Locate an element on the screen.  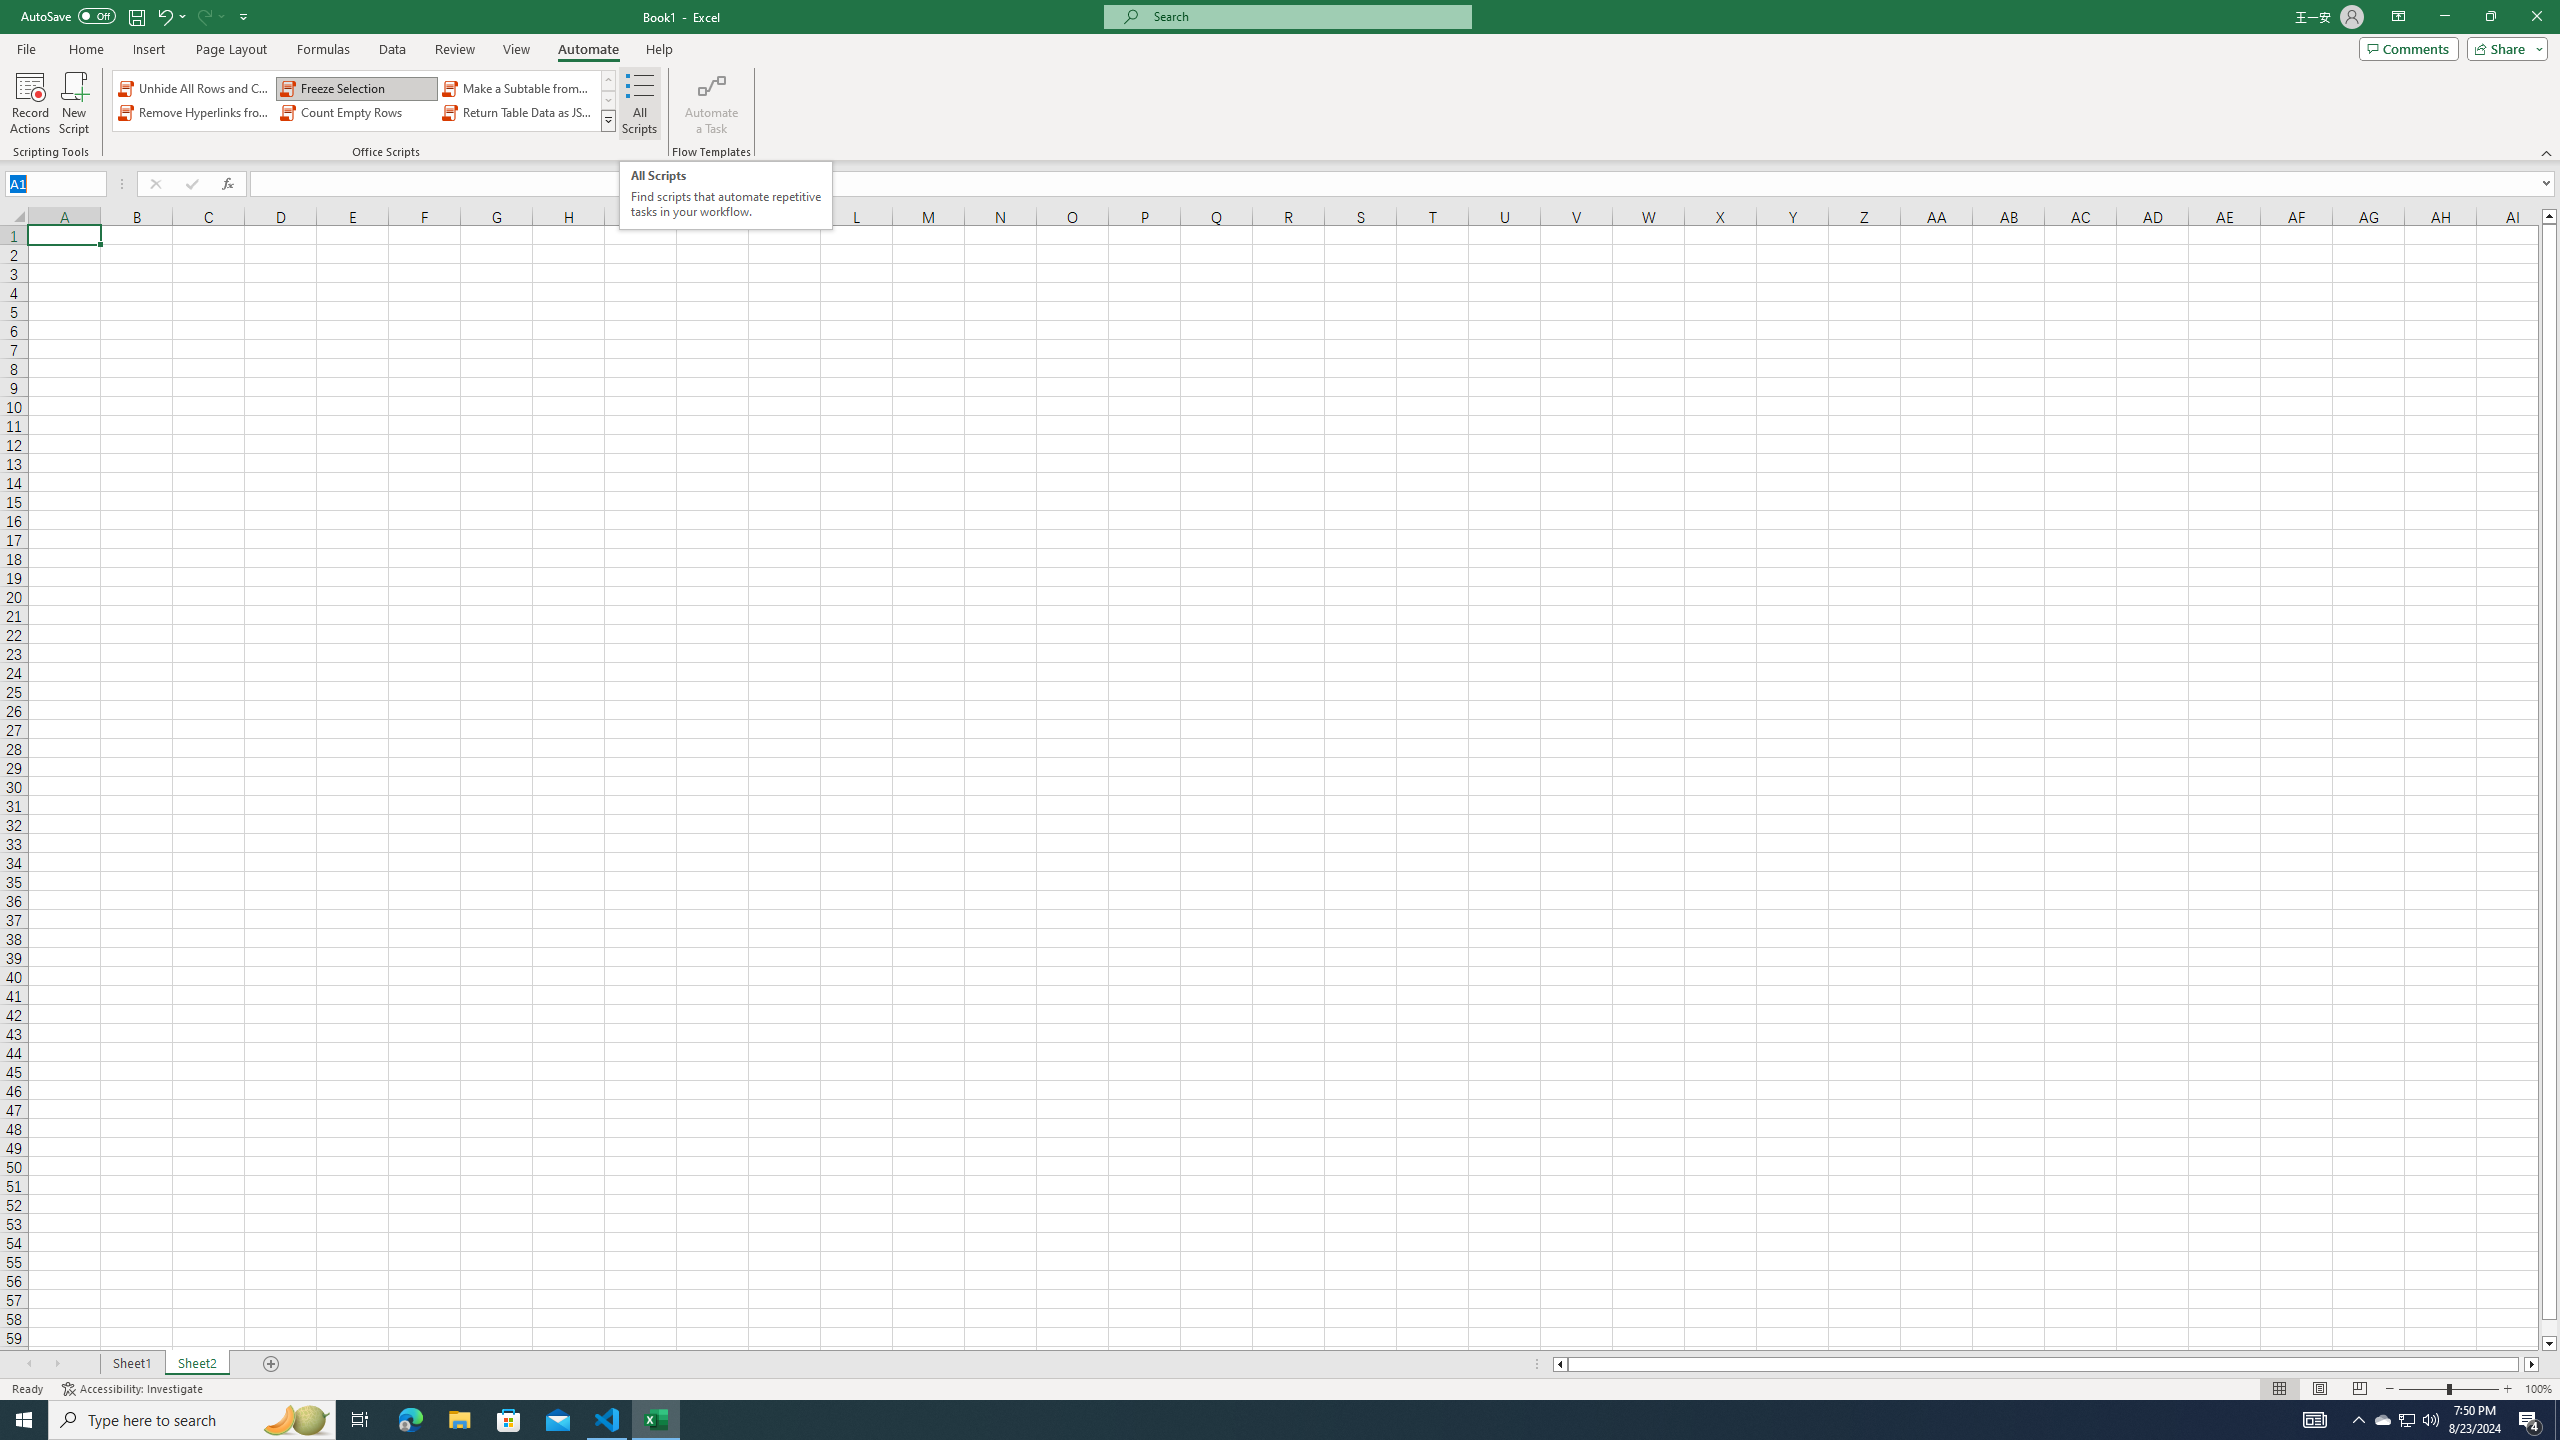
Share is located at coordinates (2504, 48).